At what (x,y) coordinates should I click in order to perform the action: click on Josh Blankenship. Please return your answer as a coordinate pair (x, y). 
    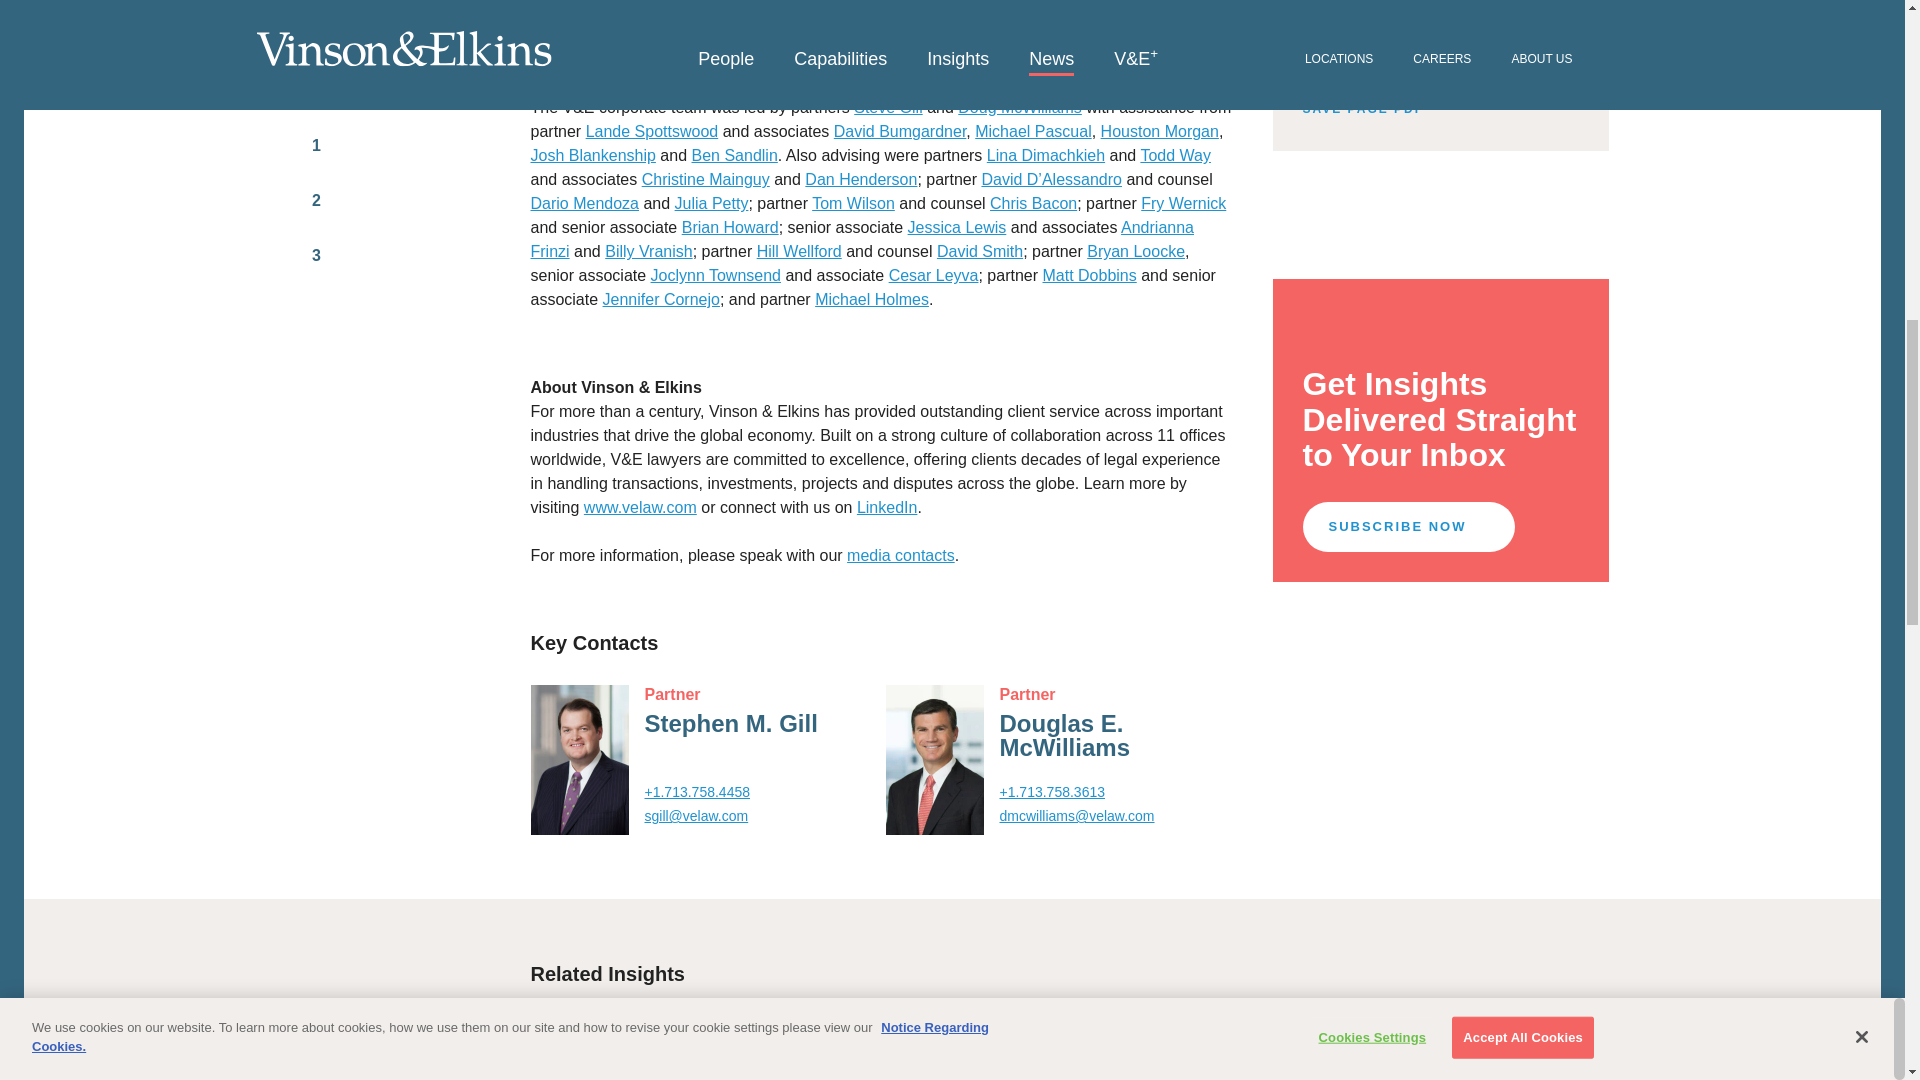
    Looking at the image, I should click on (592, 155).